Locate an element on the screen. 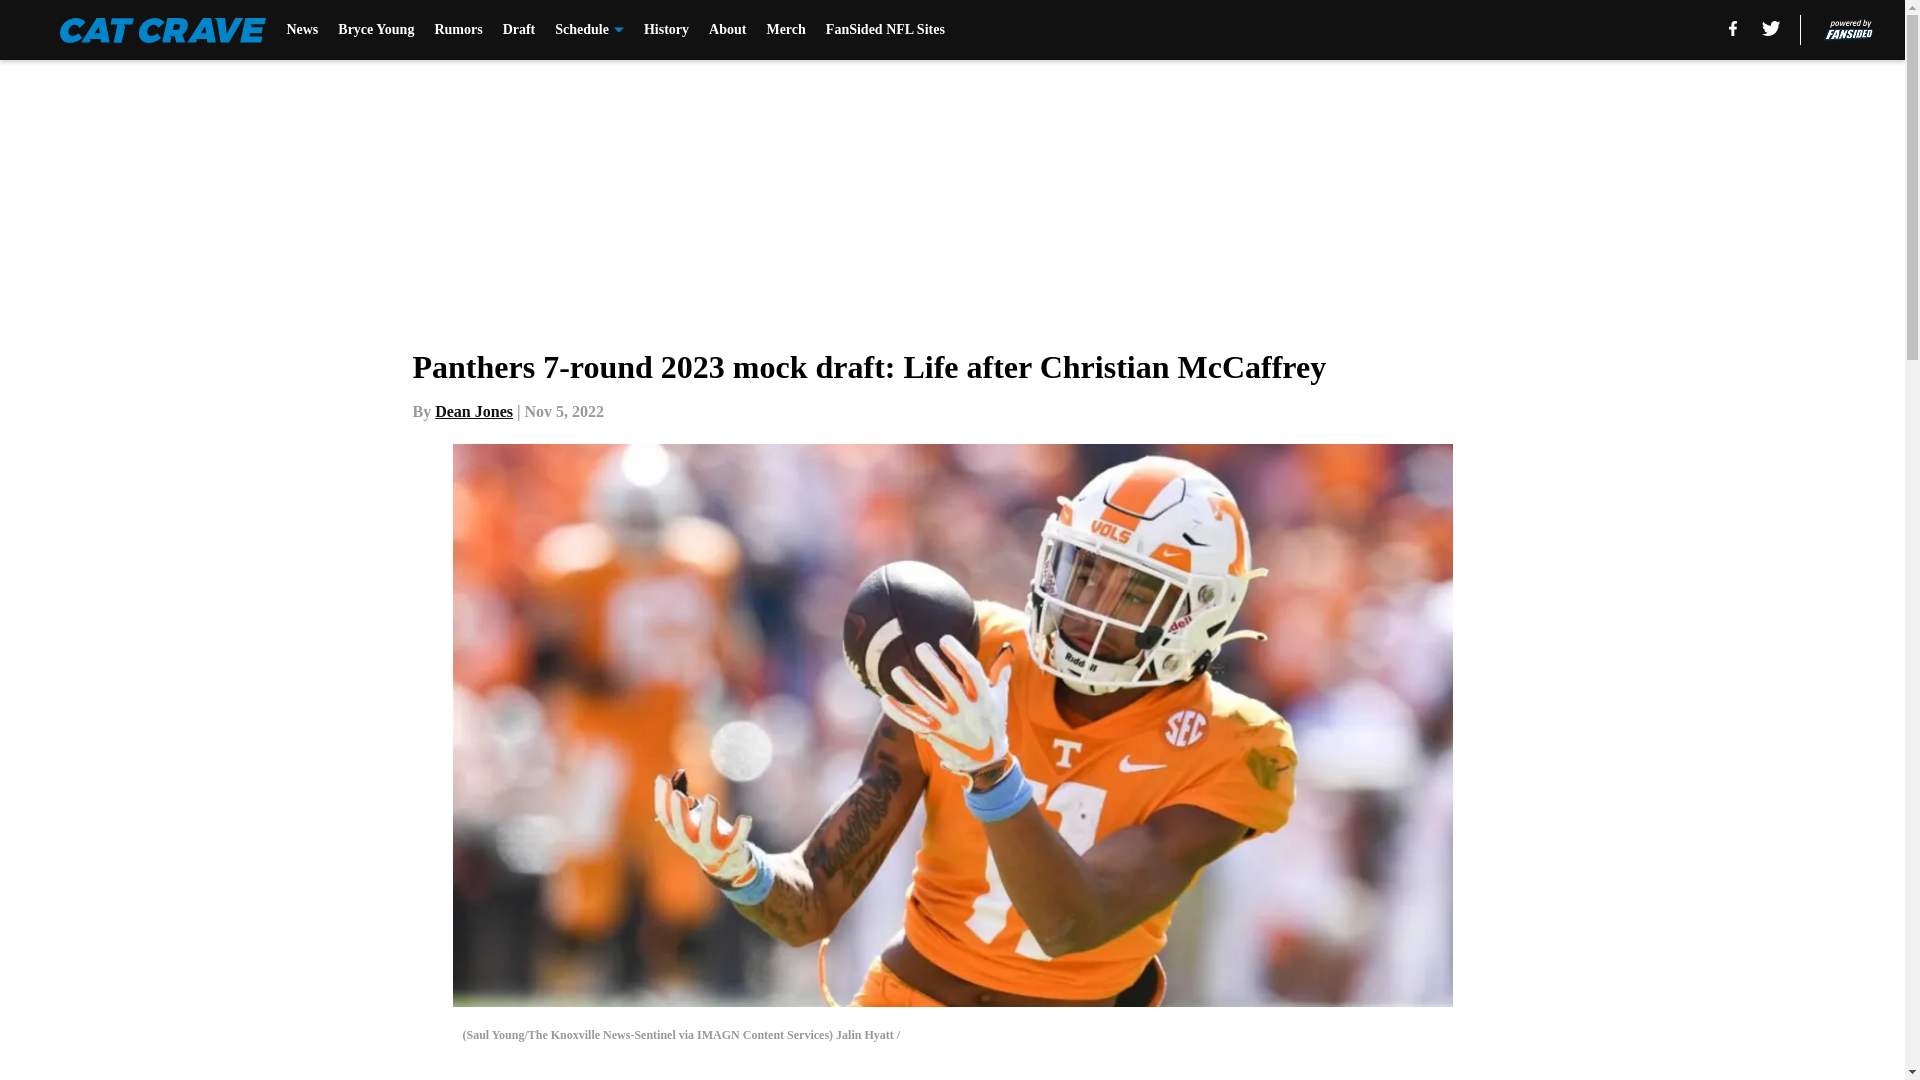 The image size is (1920, 1080). About is located at coordinates (727, 30).